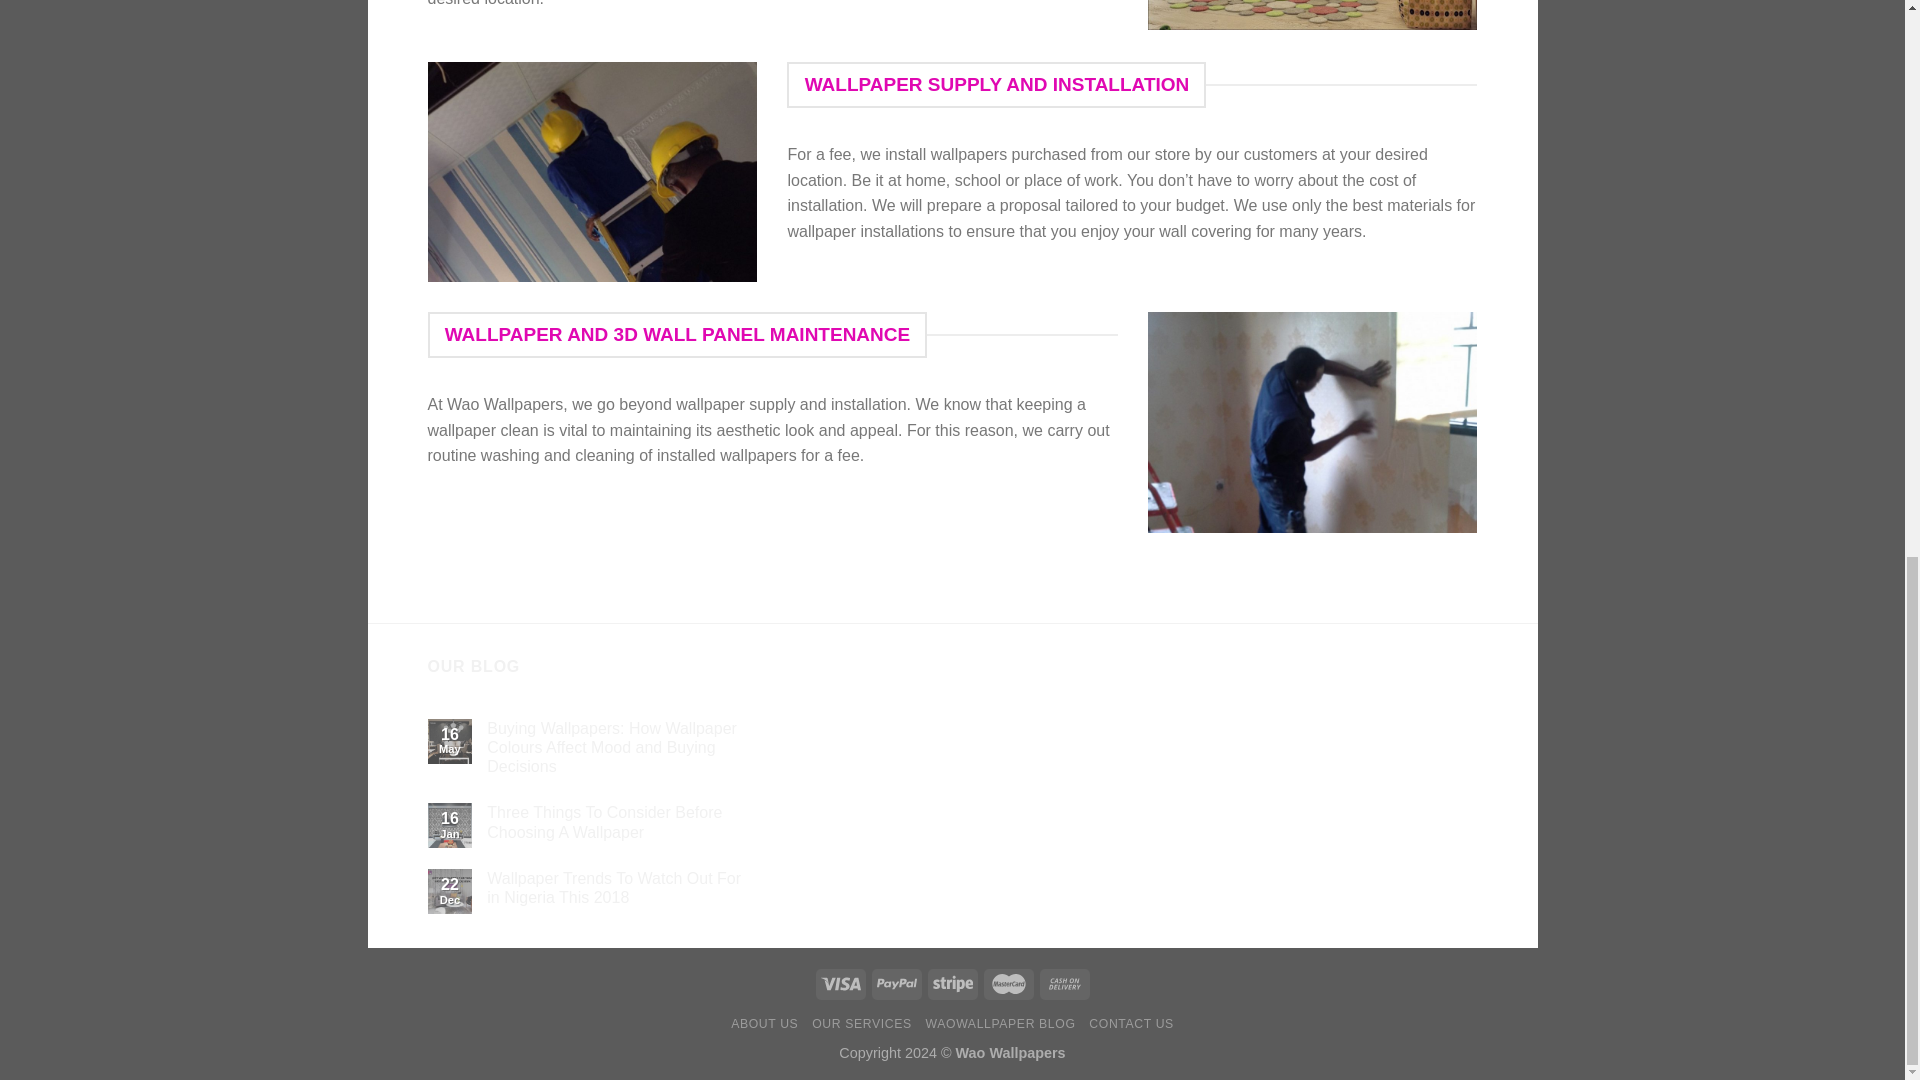 The width and height of the screenshot is (1920, 1080). What do you see at coordinates (862, 1024) in the screenshot?
I see `OUR SERVICES` at bounding box center [862, 1024].